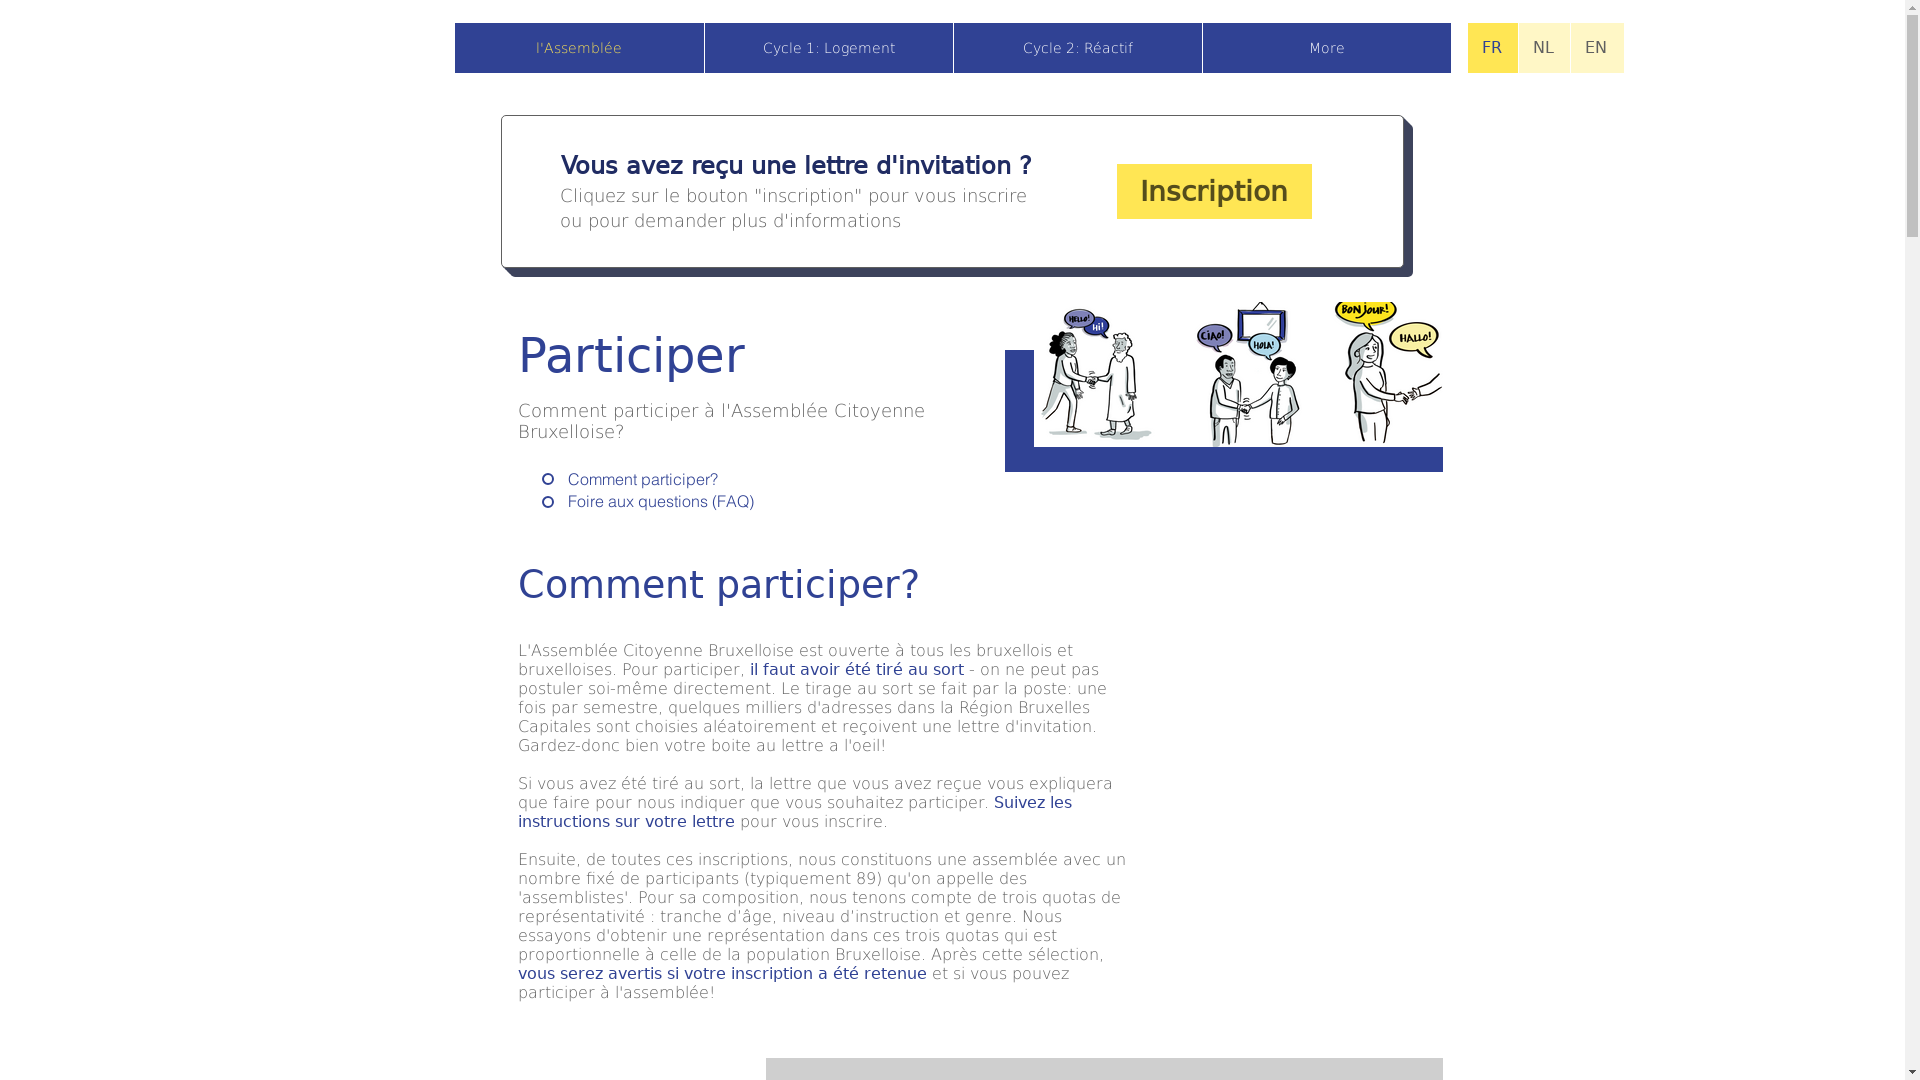  What do you see at coordinates (828, 48) in the screenshot?
I see `Cycle 1: Logement` at bounding box center [828, 48].